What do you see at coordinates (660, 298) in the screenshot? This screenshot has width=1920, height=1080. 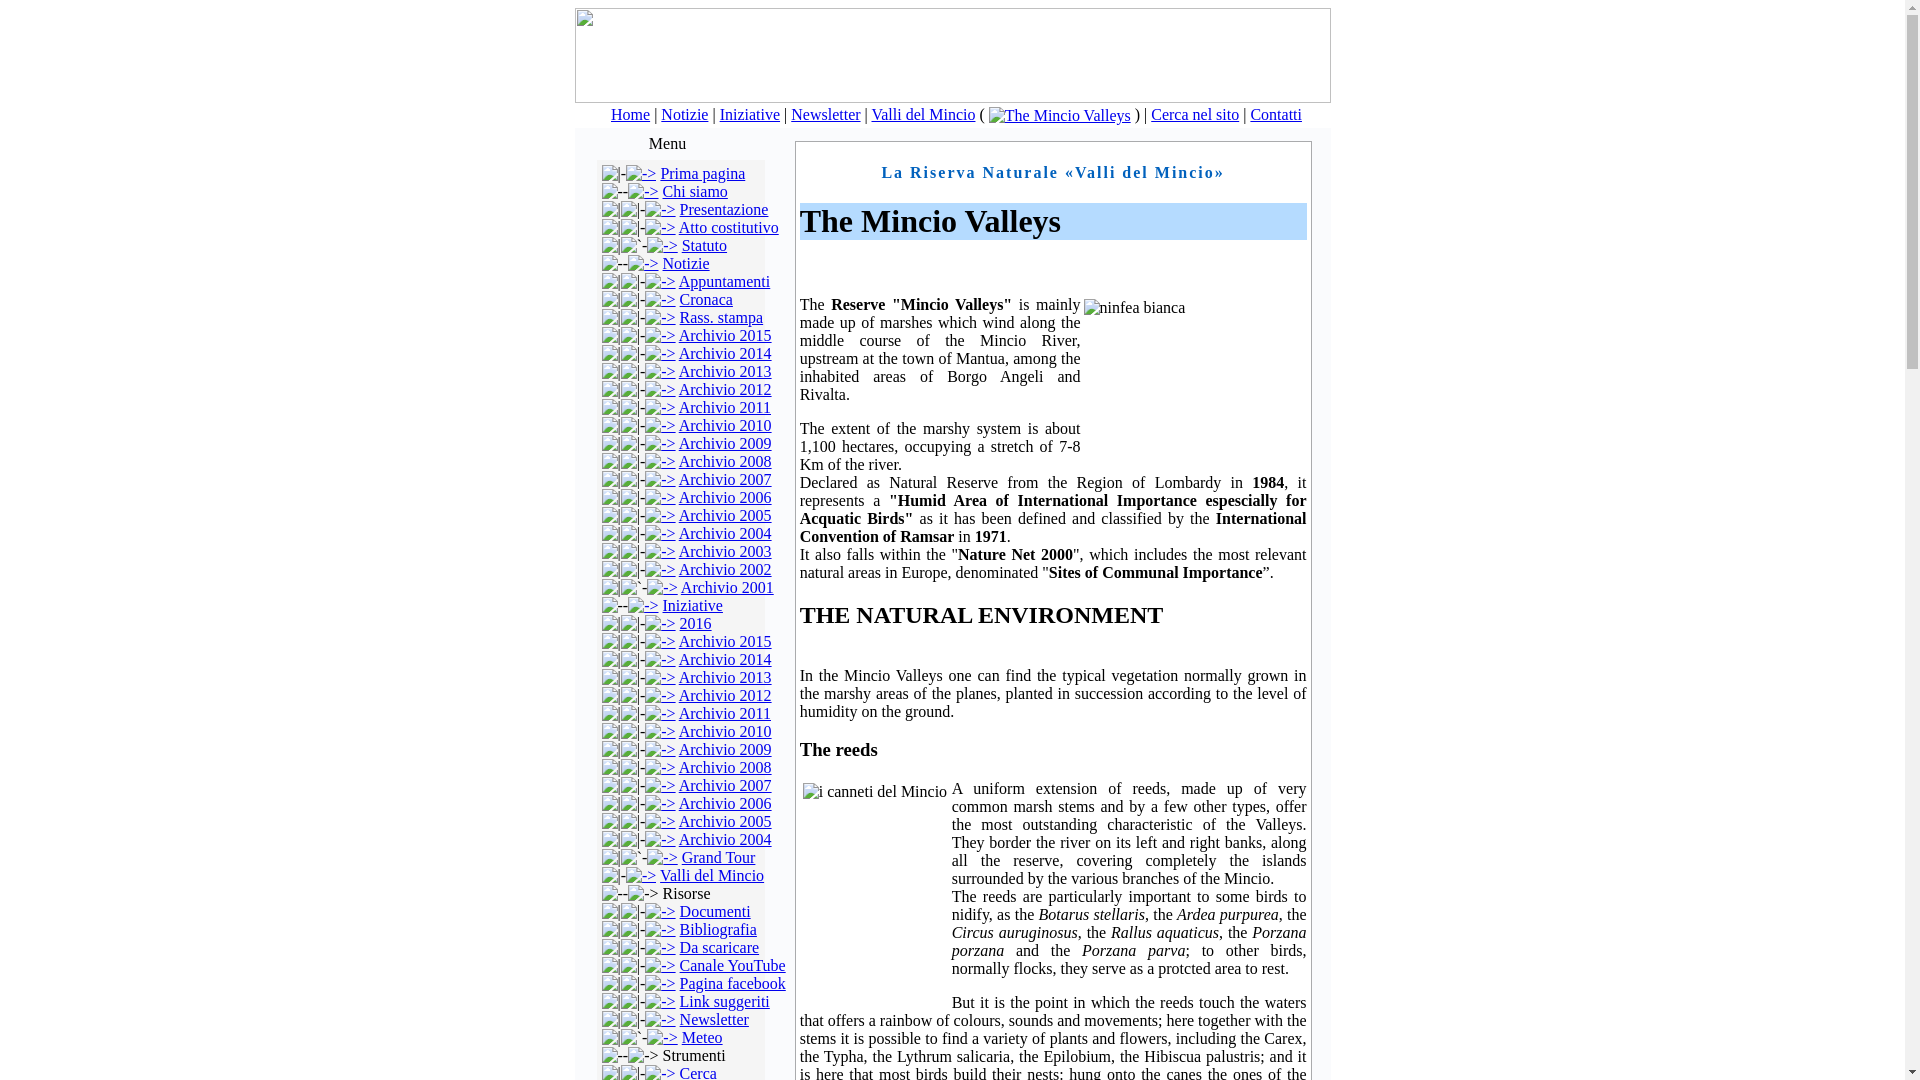 I see `Cronaca della Valle del Mincio` at bounding box center [660, 298].